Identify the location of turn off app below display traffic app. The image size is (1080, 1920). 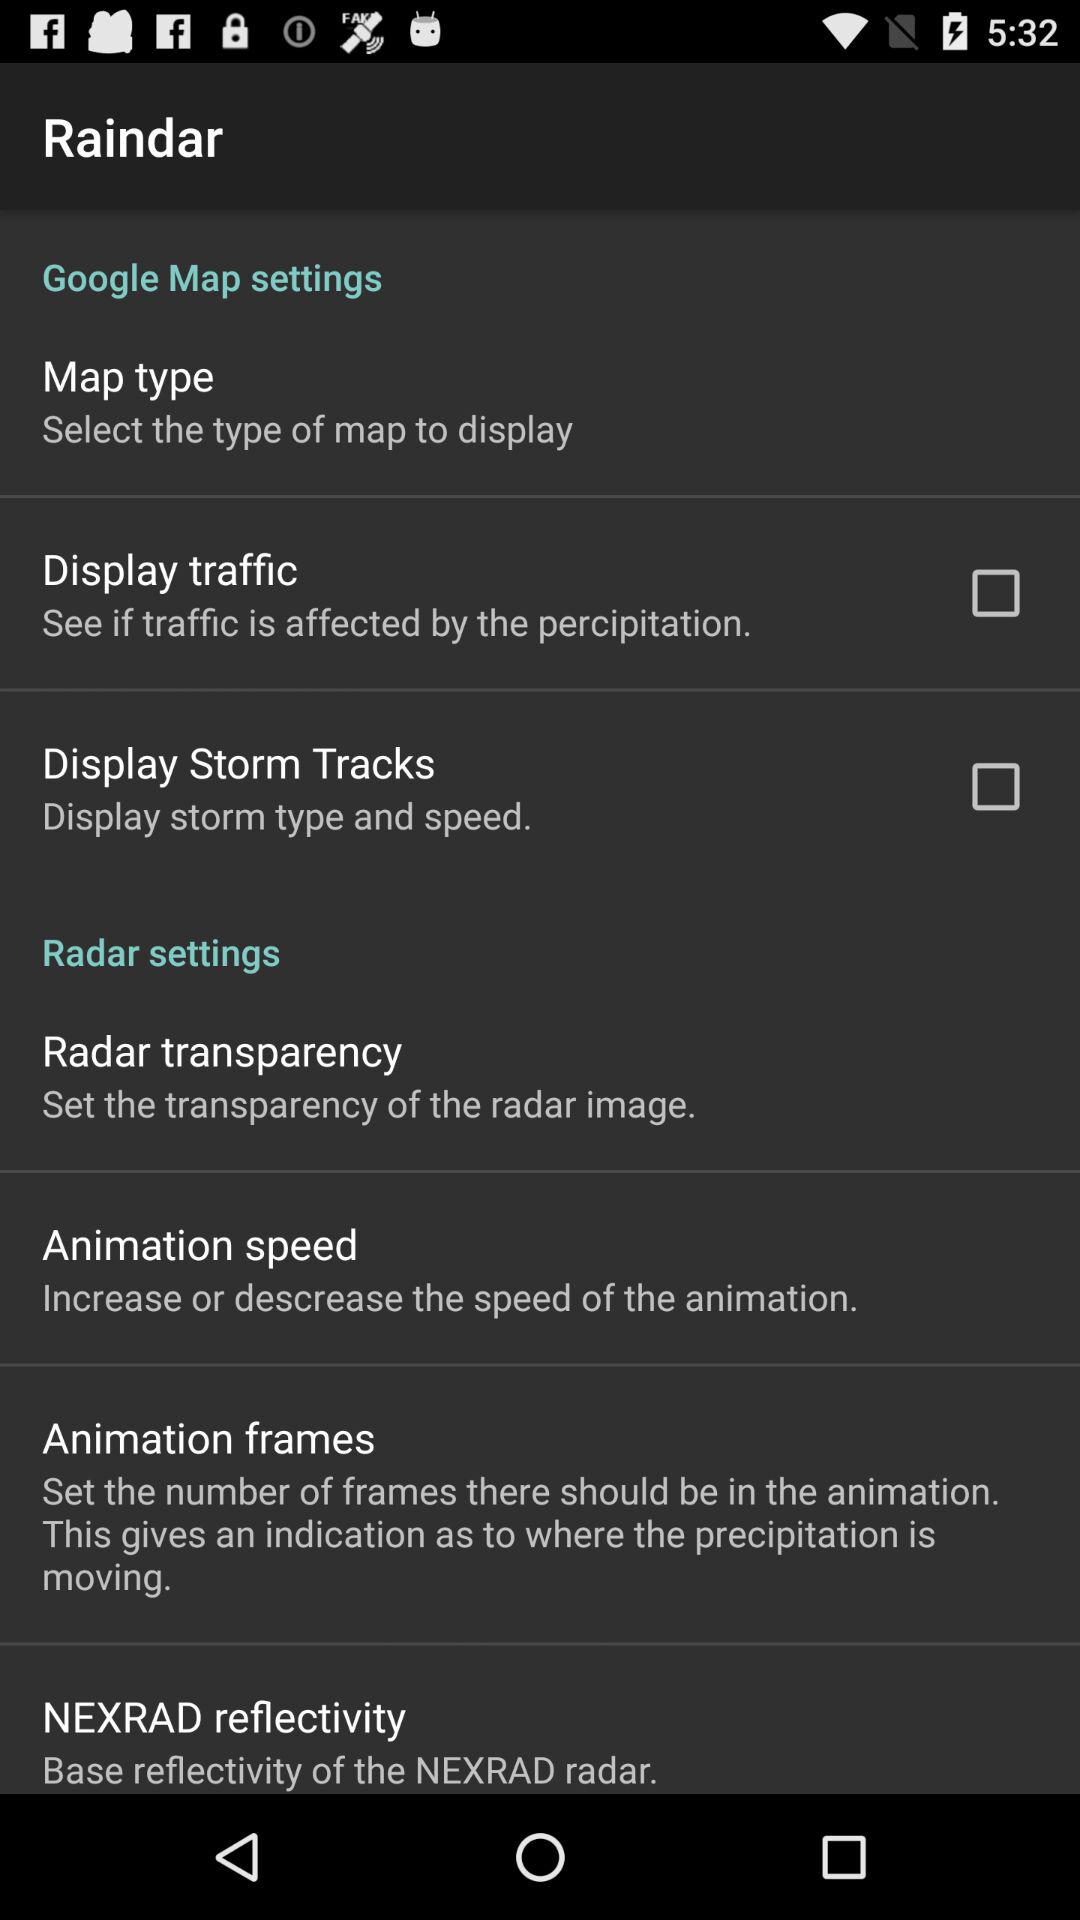
(397, 621).